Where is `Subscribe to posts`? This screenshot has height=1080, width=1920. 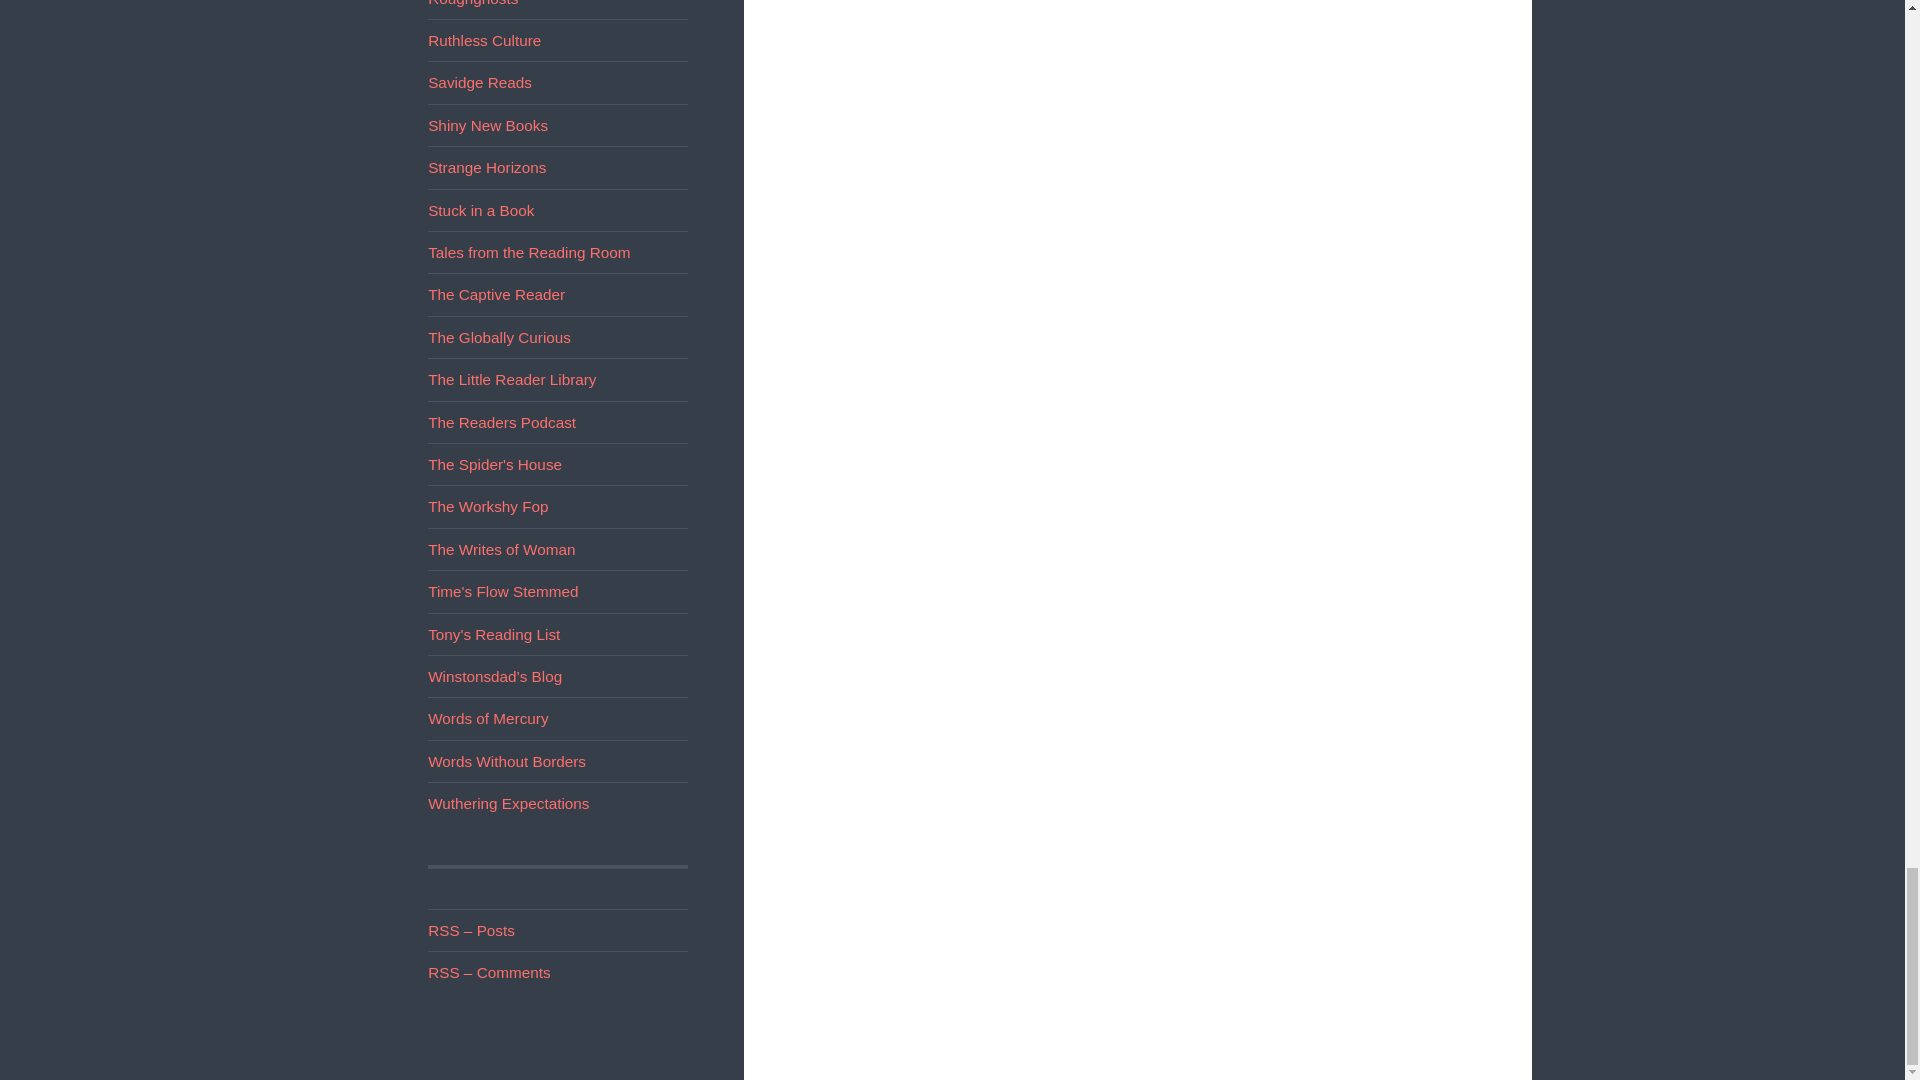
Subscribe to posts is located at coordinates (471, 930).